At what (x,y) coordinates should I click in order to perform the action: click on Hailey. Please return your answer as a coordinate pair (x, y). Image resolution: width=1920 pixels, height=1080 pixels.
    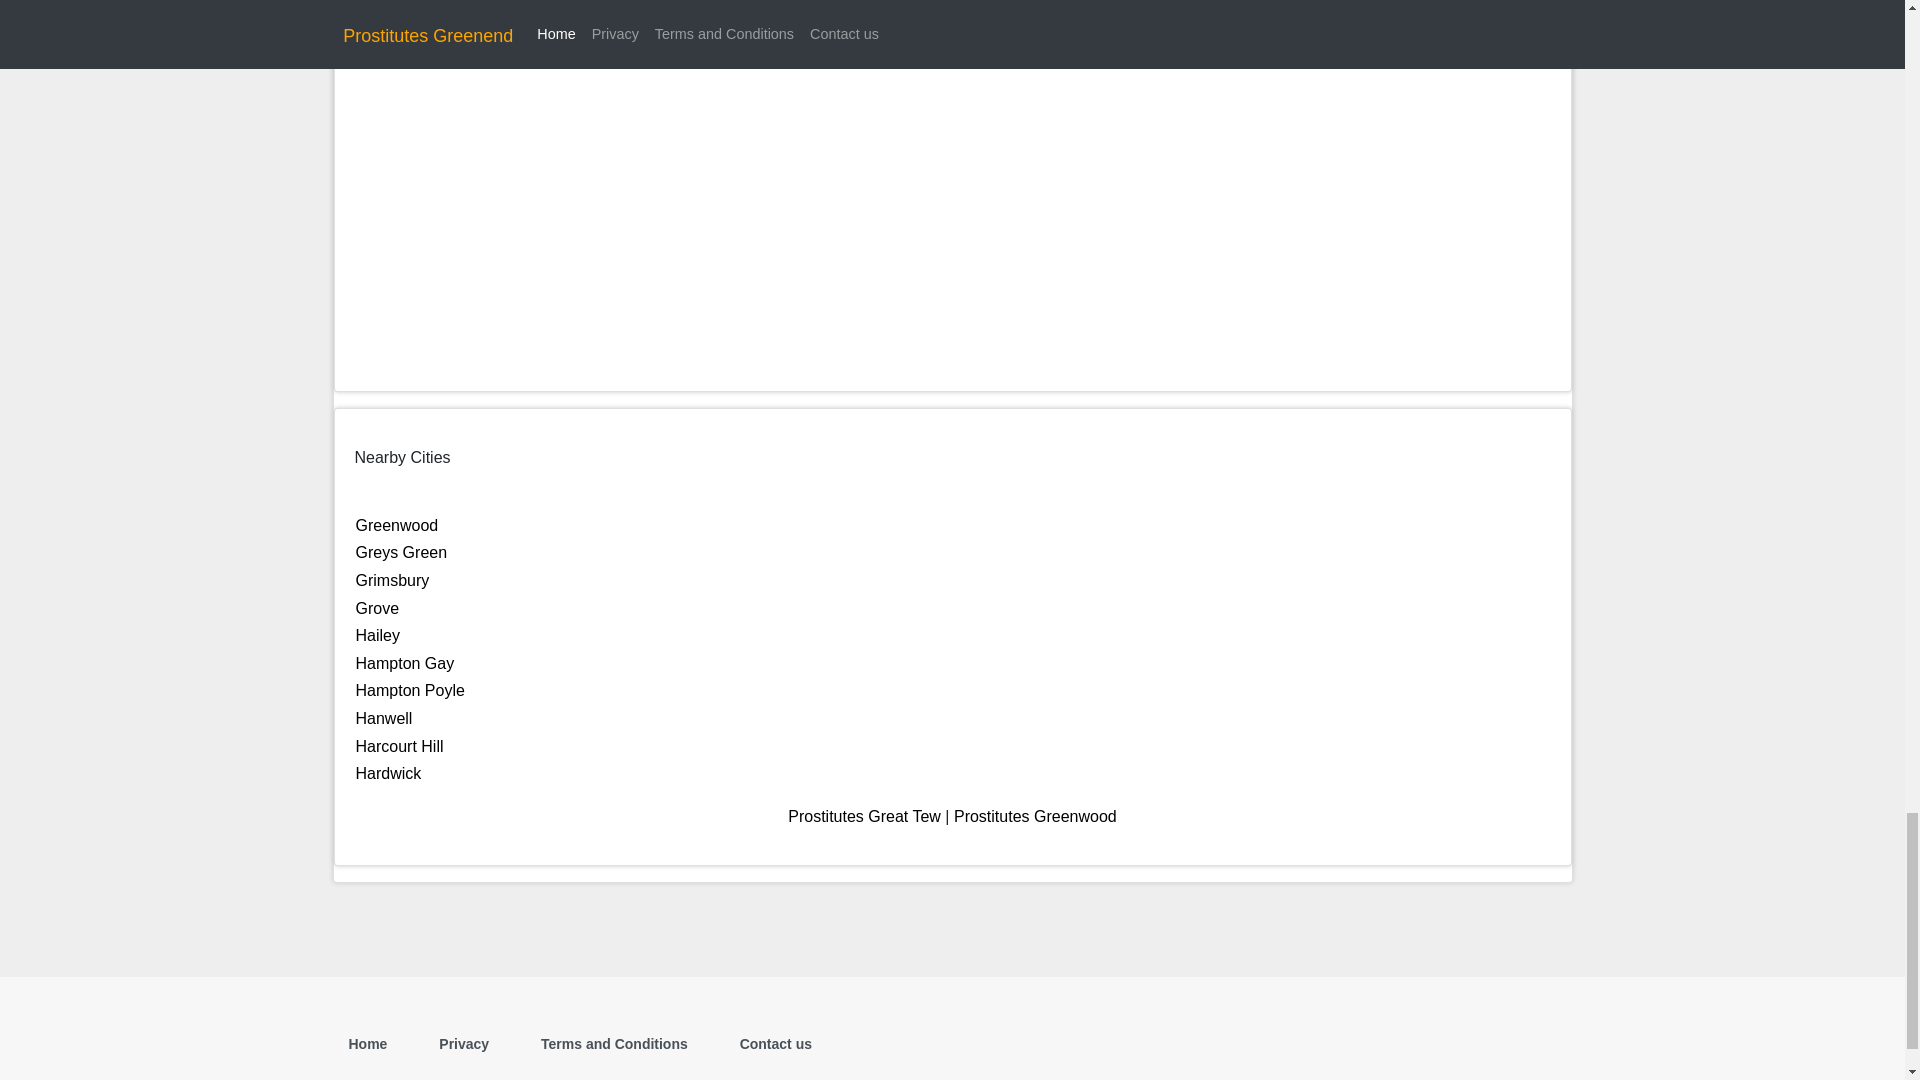
    Looking at the image, I should click on (377, 635).